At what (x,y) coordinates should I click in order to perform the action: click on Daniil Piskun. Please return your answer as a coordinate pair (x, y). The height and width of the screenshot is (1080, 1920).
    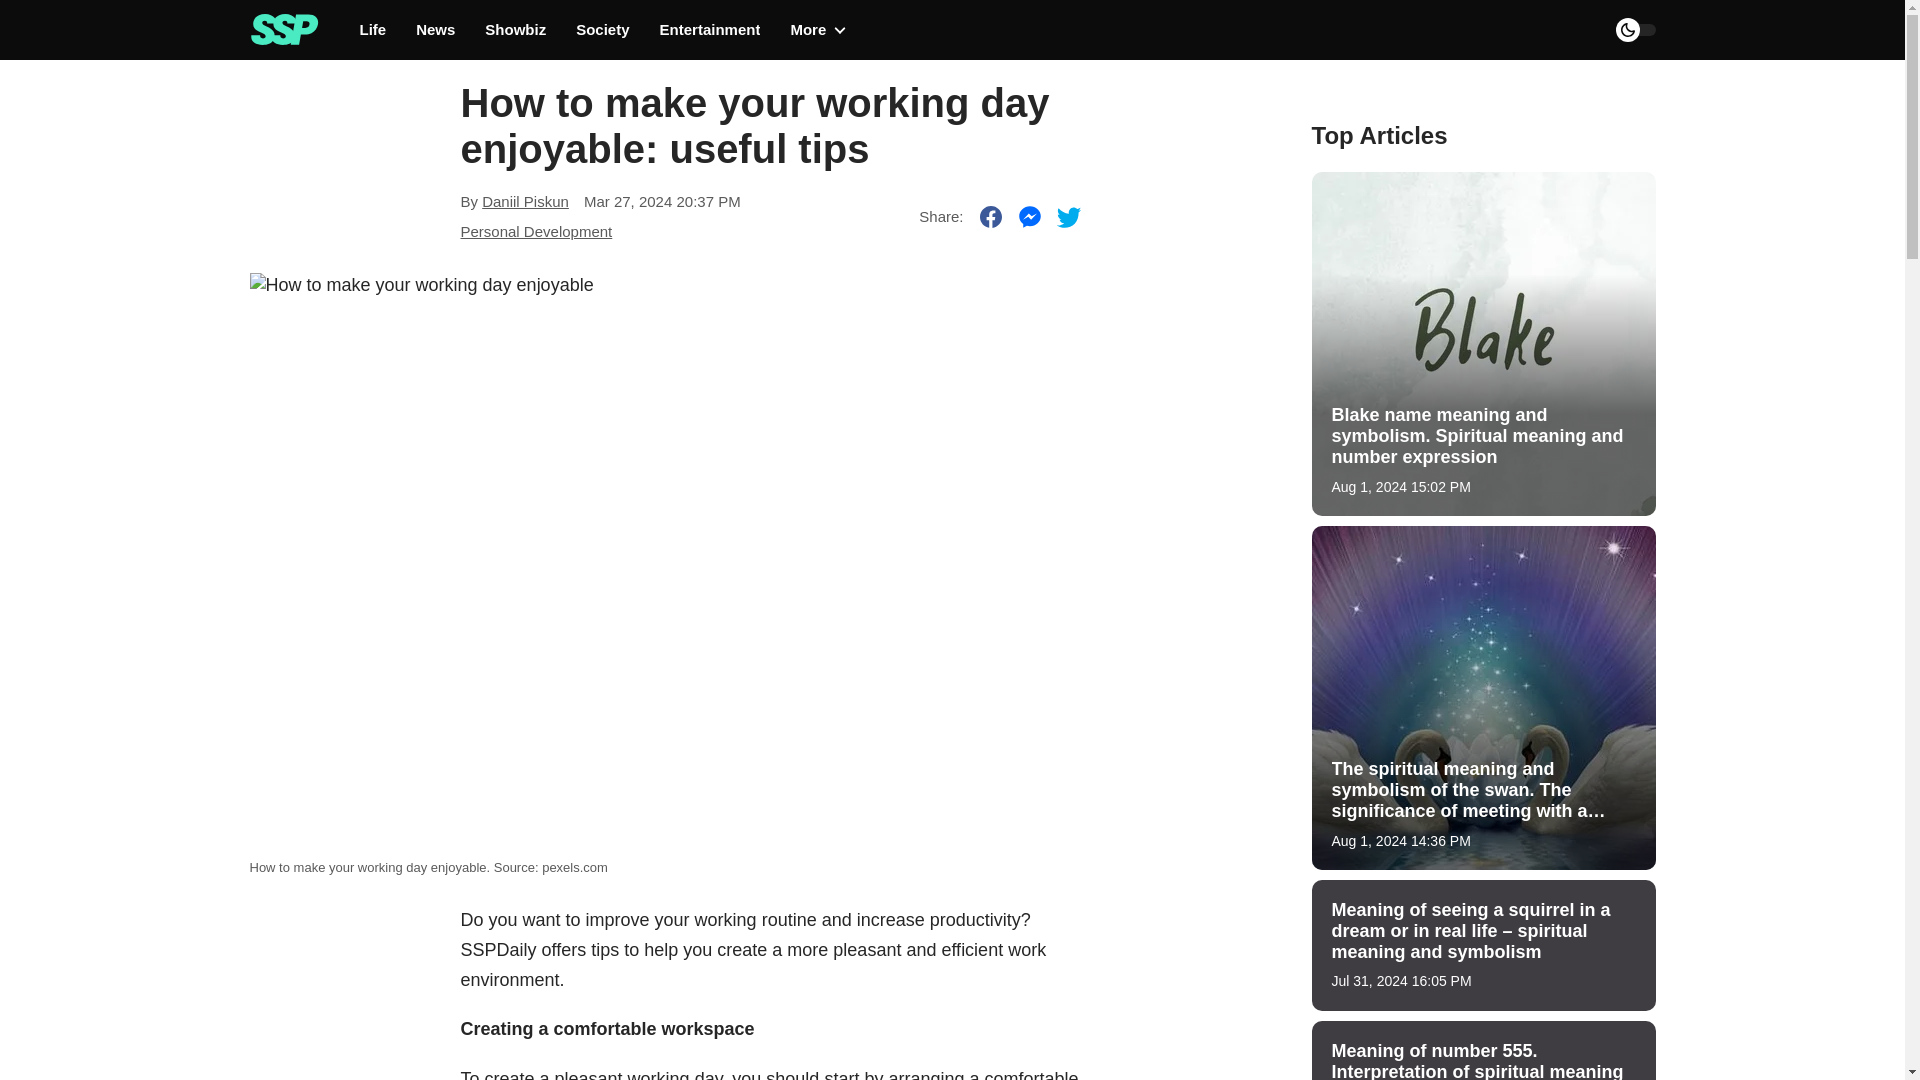
    Looking at the image, I should click on (524, 201).